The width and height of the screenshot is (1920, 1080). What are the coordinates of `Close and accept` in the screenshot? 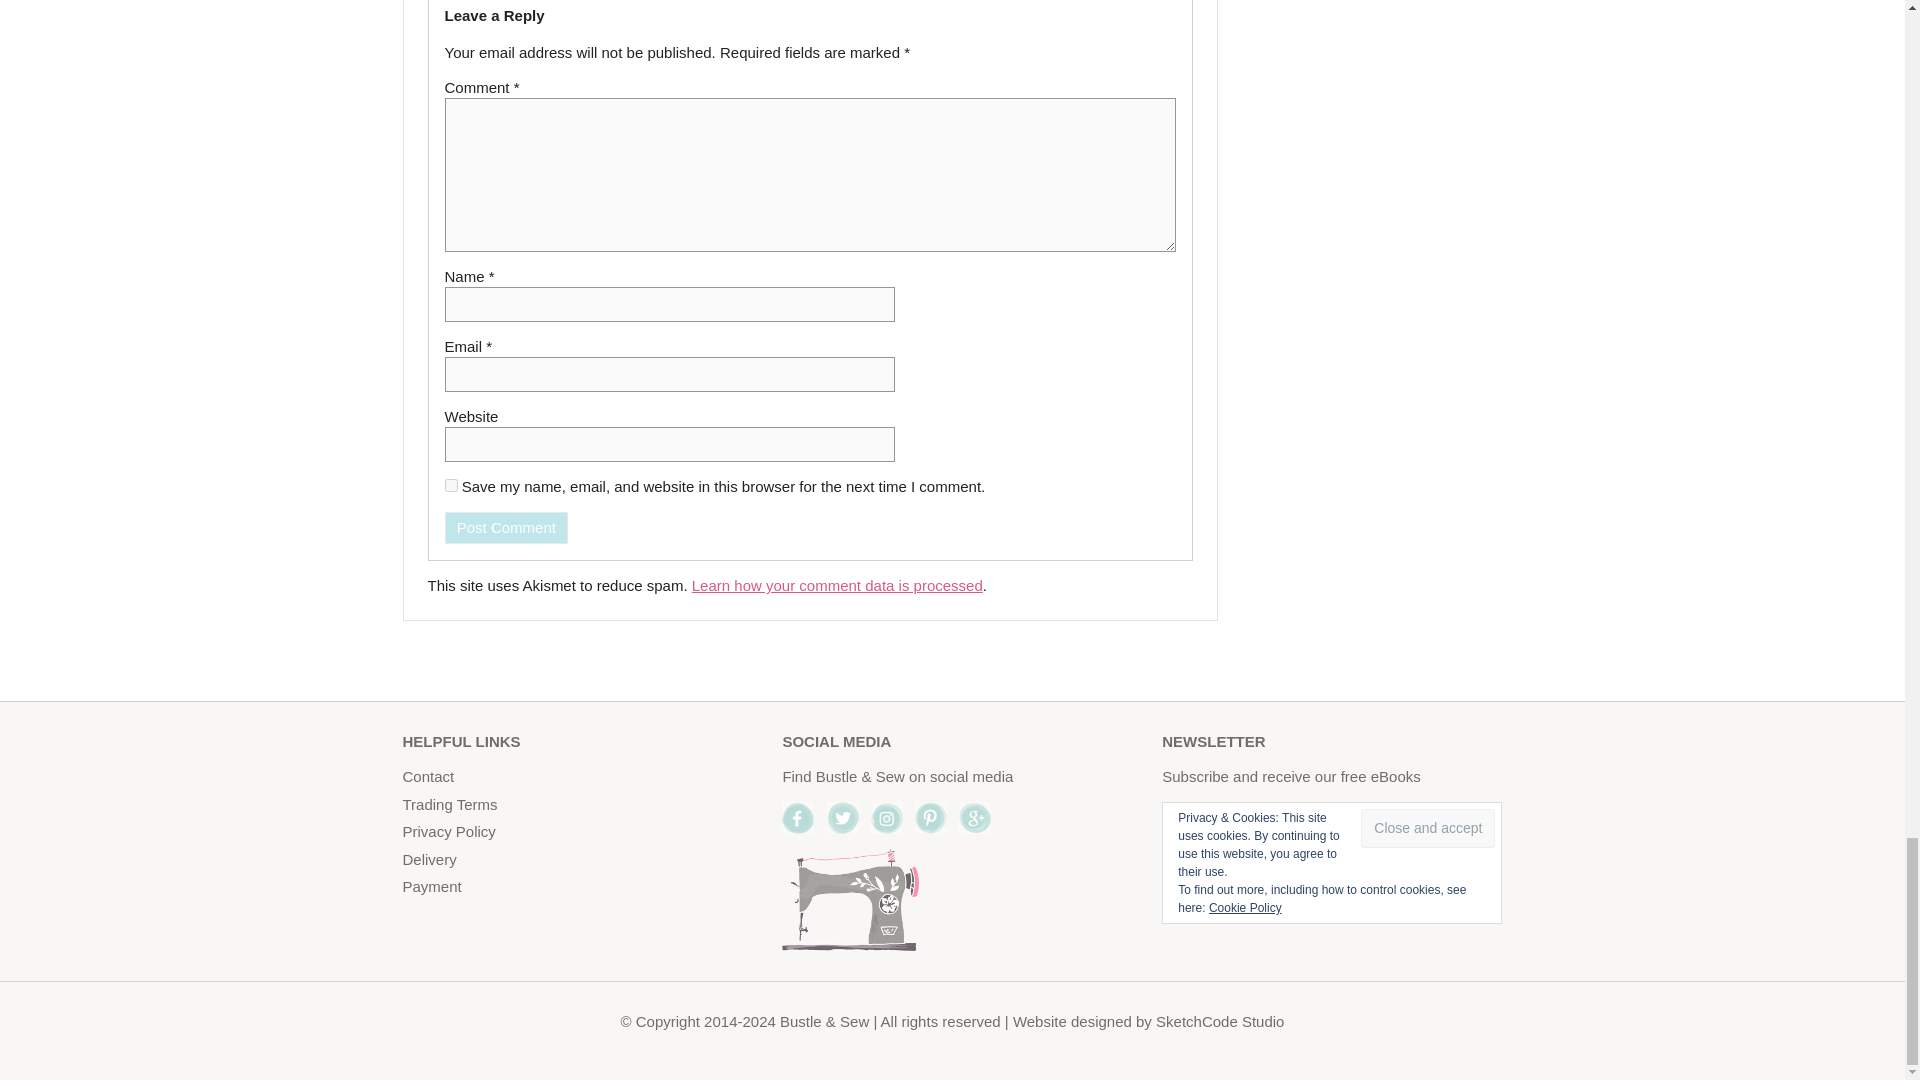 It's located at (1428, 828).